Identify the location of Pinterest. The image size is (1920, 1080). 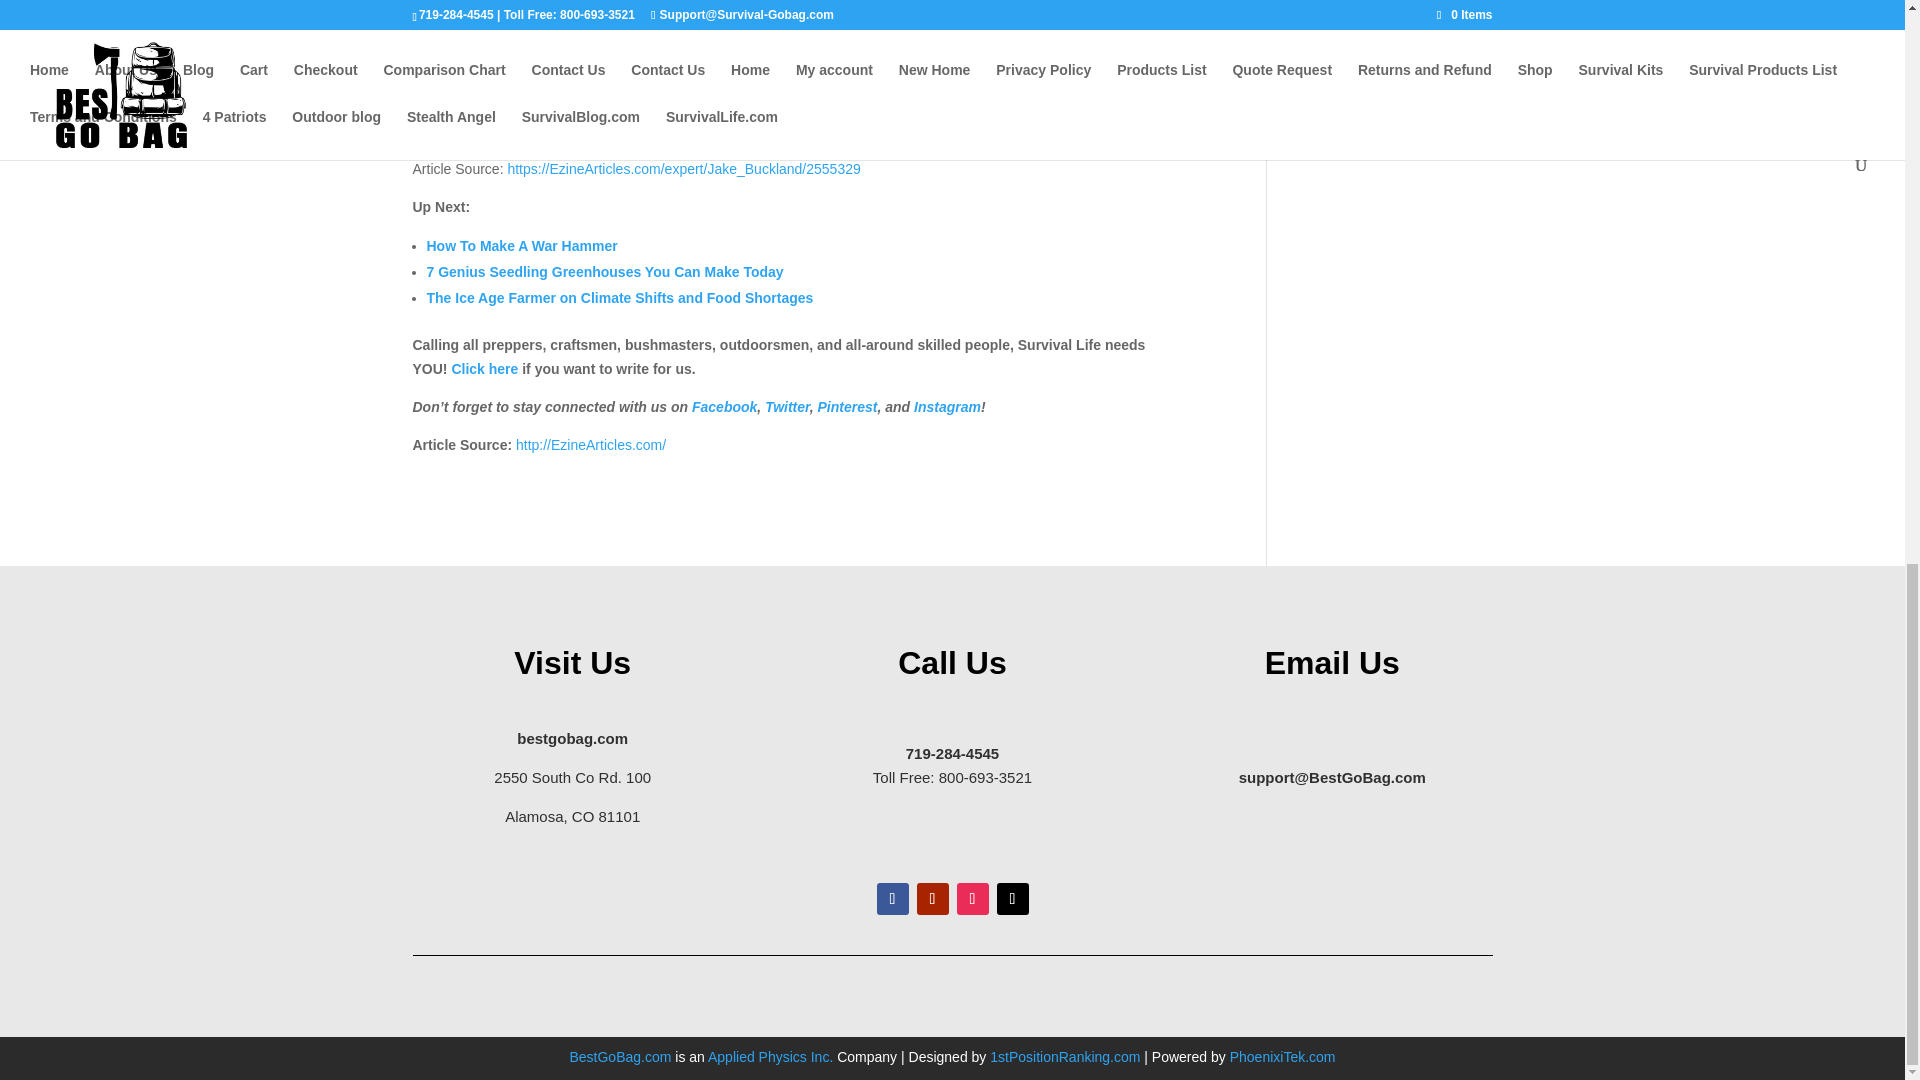
(847, 406).